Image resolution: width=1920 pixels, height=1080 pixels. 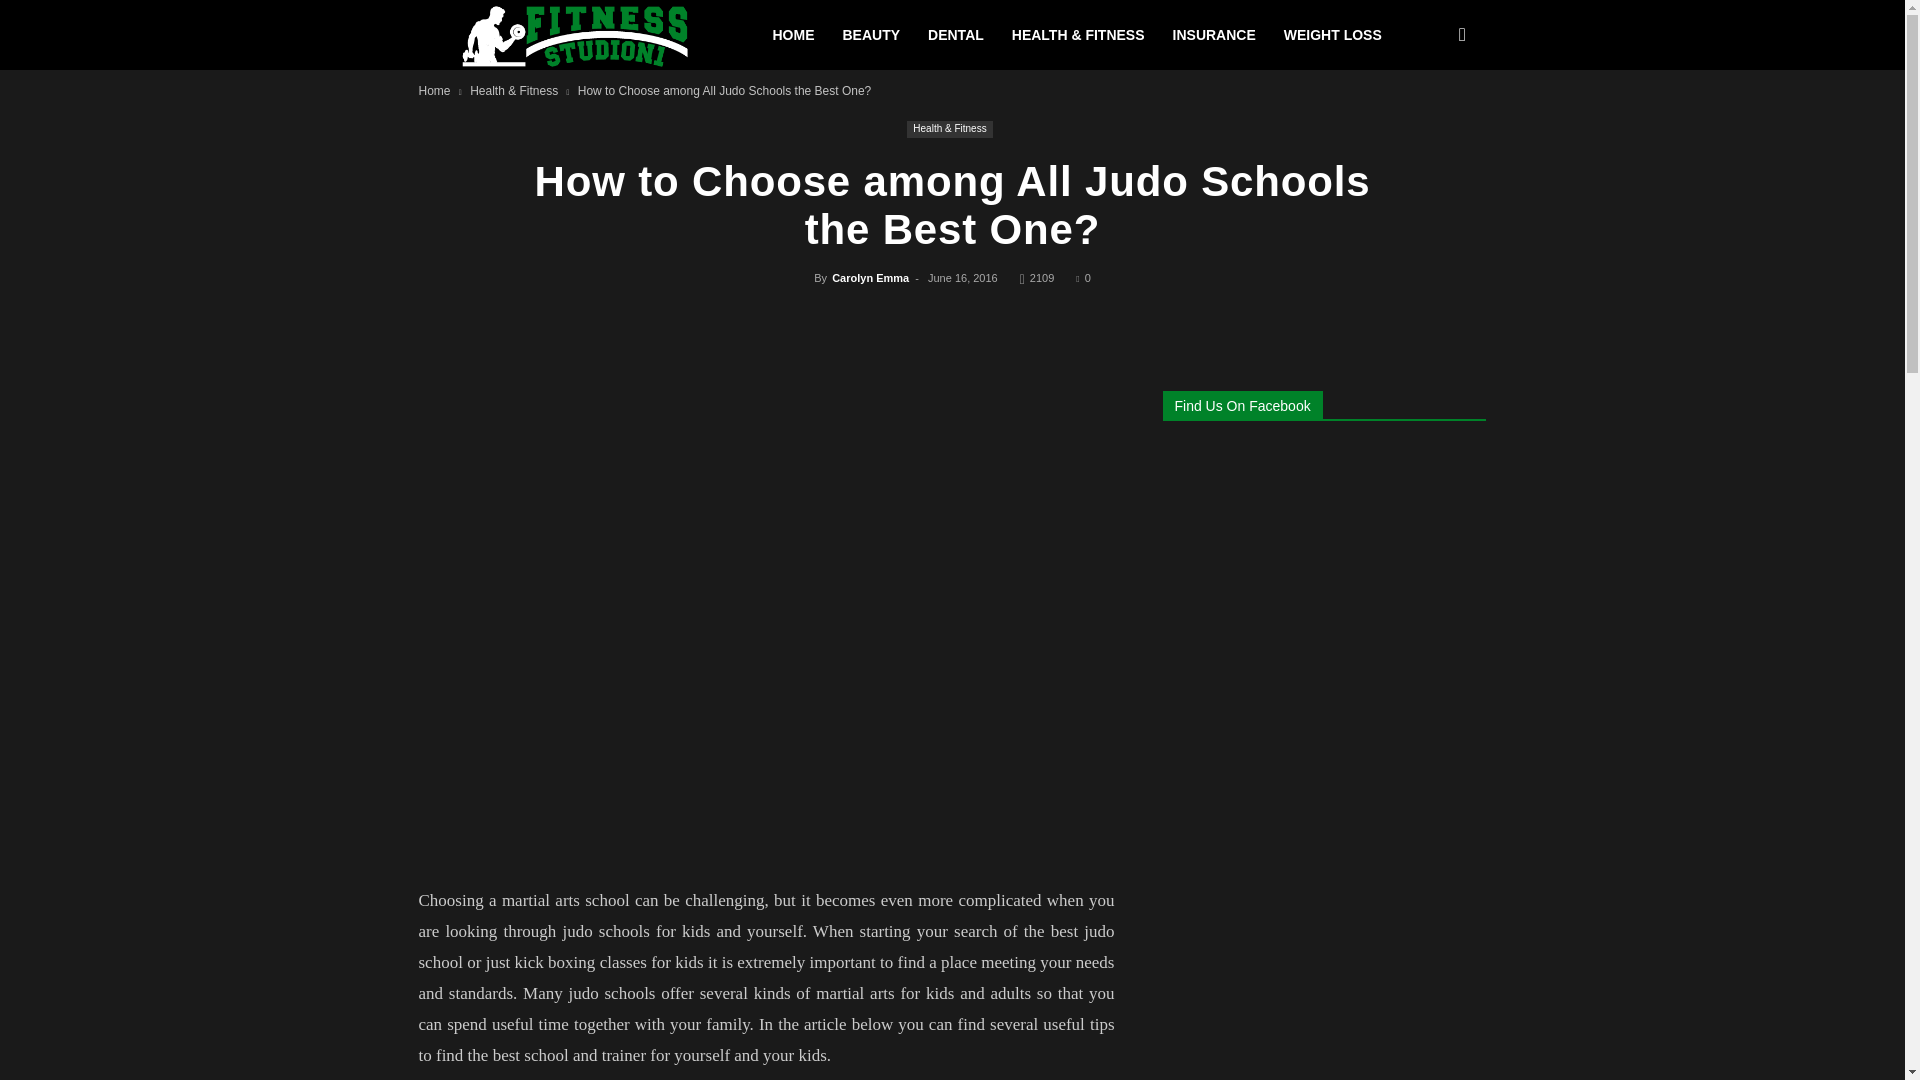 What do you see at coordinates (1428, 126) in the screenshot?
I see `Search` at bounding box center [1428, 126].